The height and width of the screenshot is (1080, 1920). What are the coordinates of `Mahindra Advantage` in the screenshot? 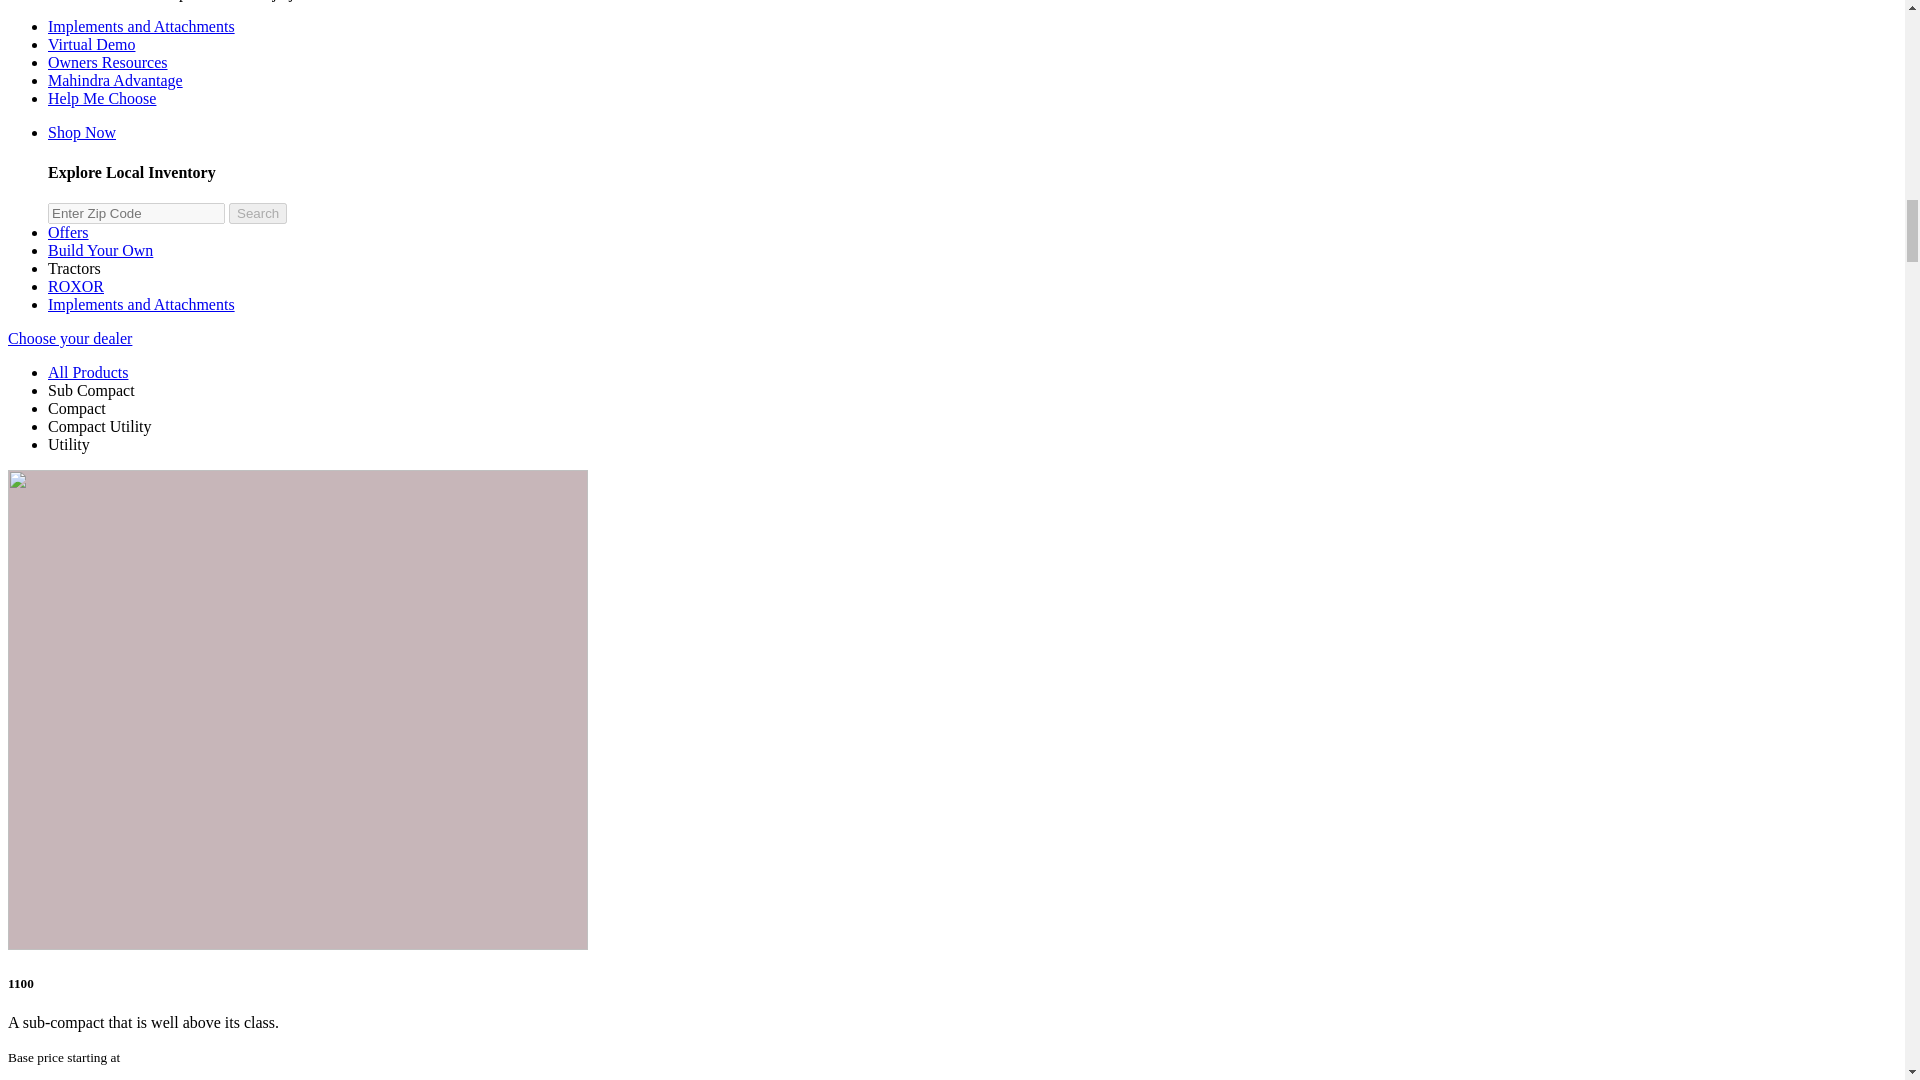 It's located at (115, 80).